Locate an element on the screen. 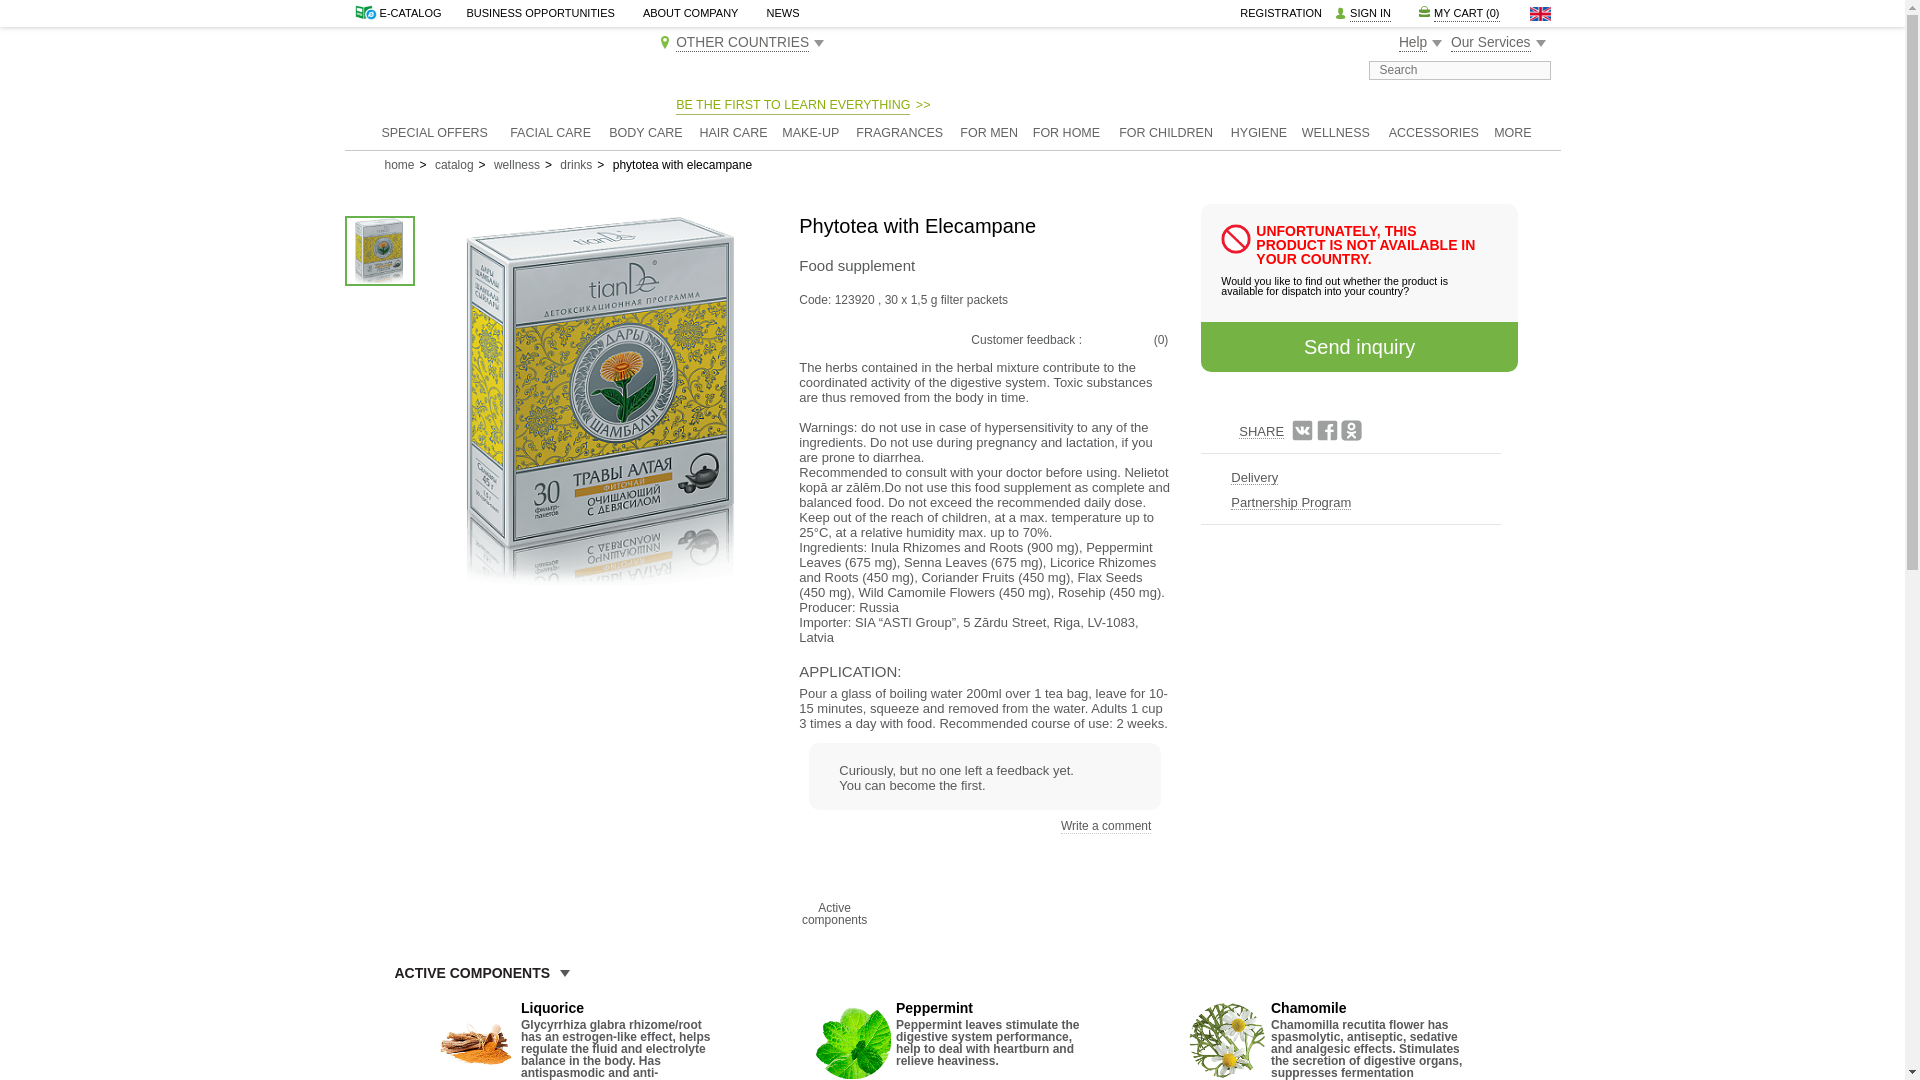 The image size is (1920, 1080). BUSINESS OPPORTUNITIES is located at coordinates (540, 12).